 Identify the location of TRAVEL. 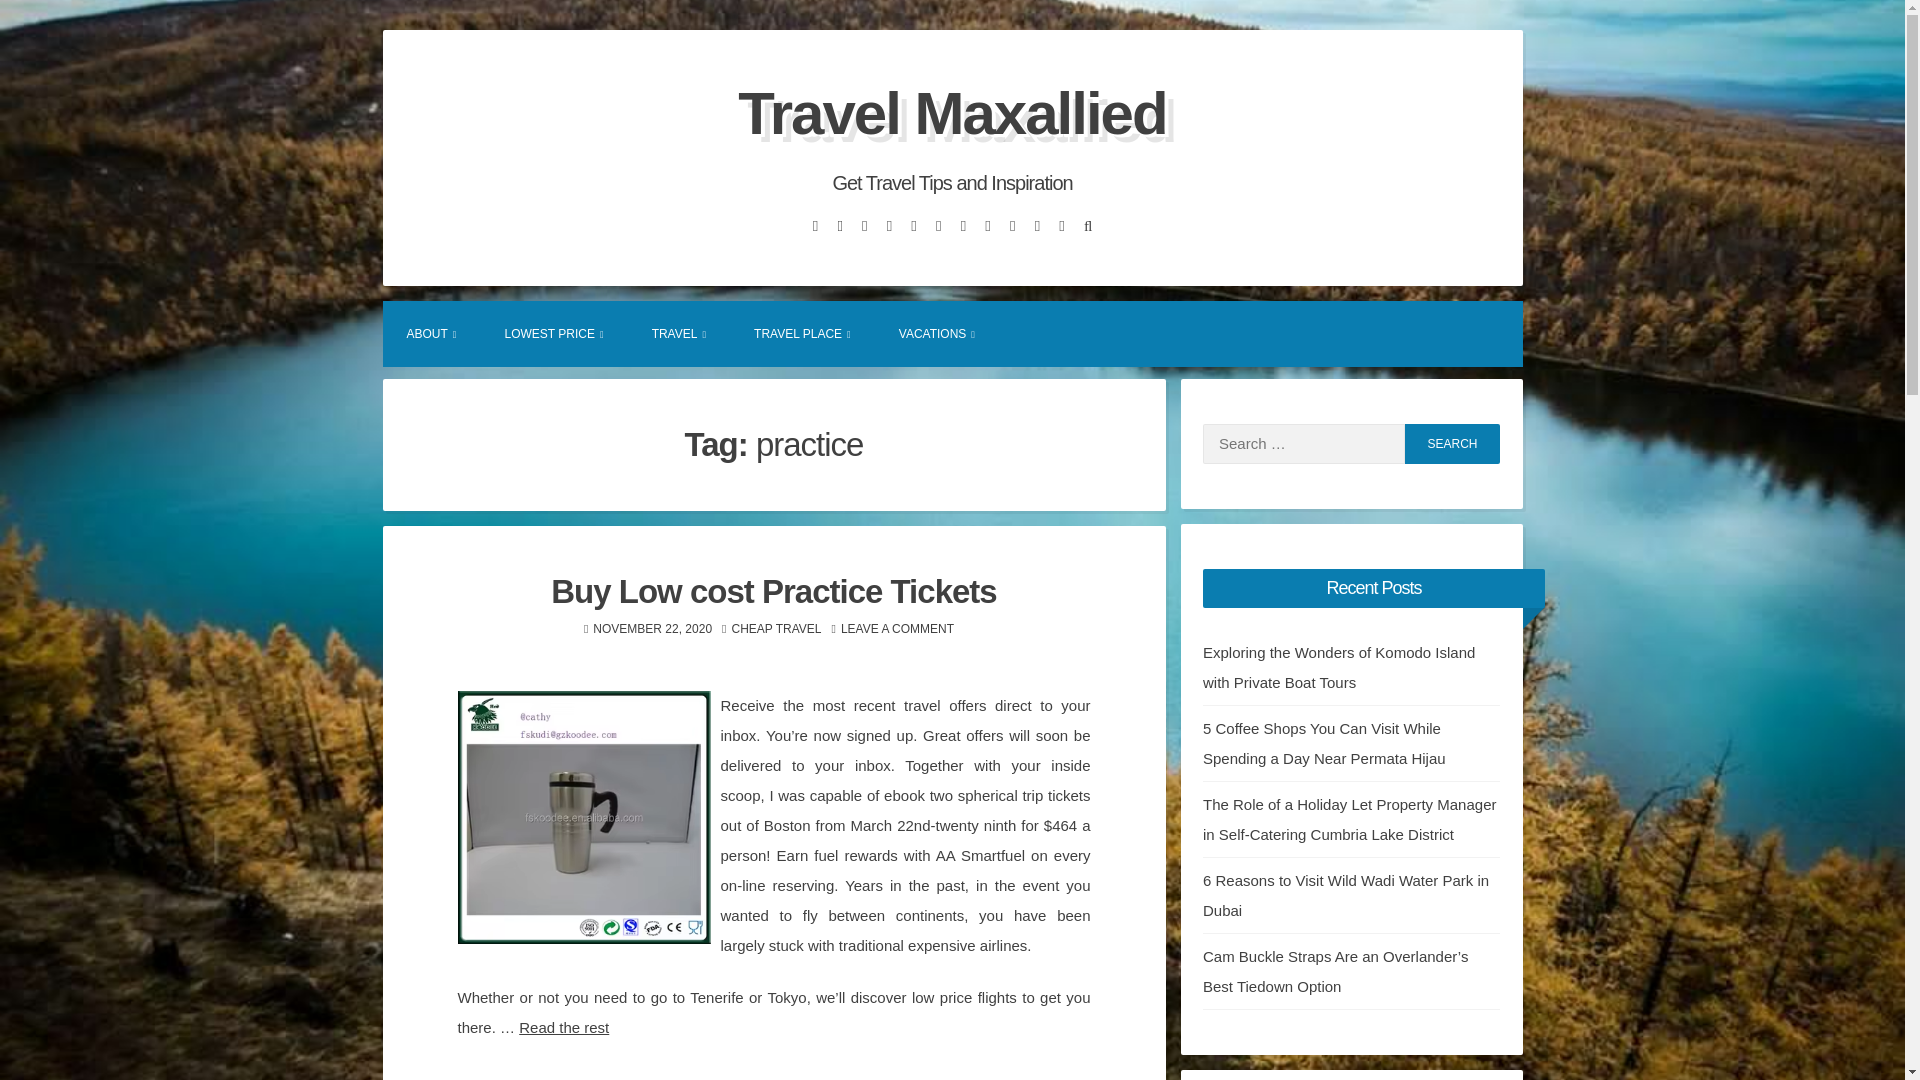
(678, 333).